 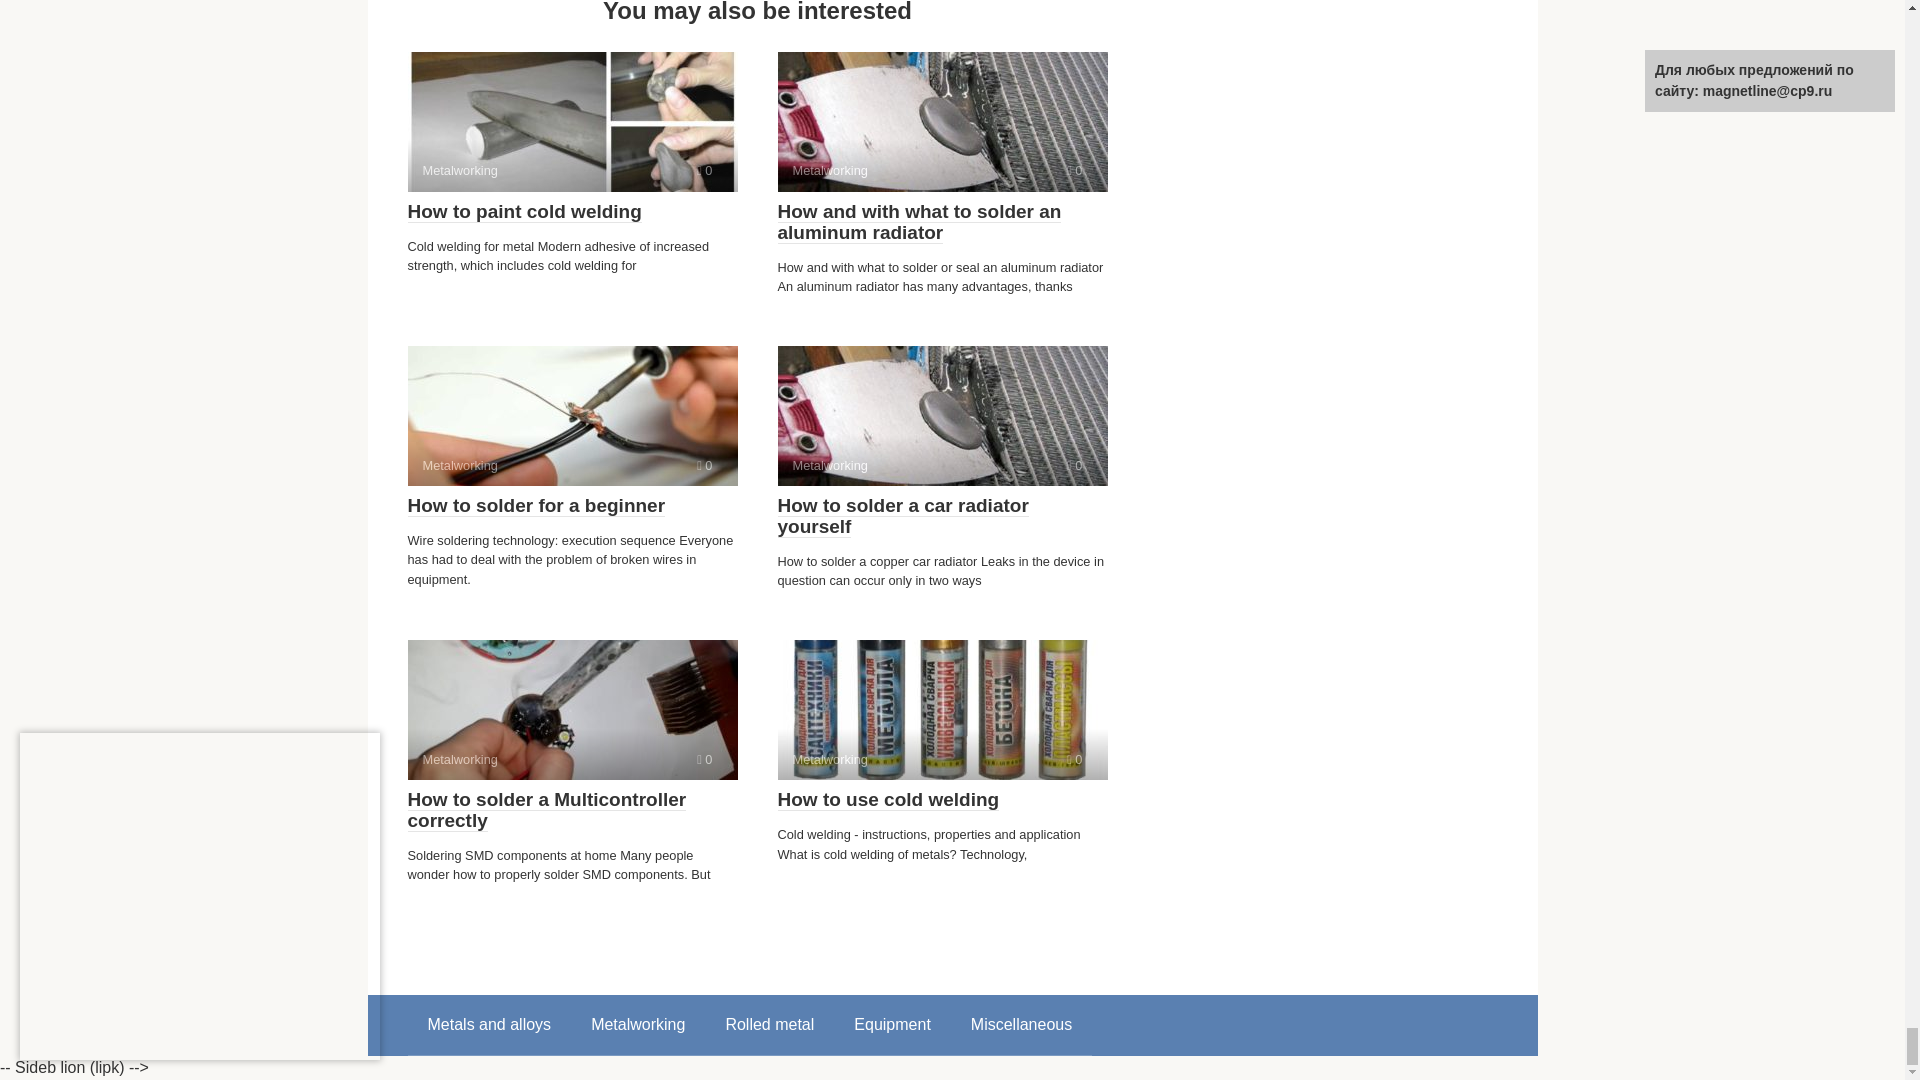 I want to click on How to solder a Multicontroller correctly, so click(x=919, y=222).